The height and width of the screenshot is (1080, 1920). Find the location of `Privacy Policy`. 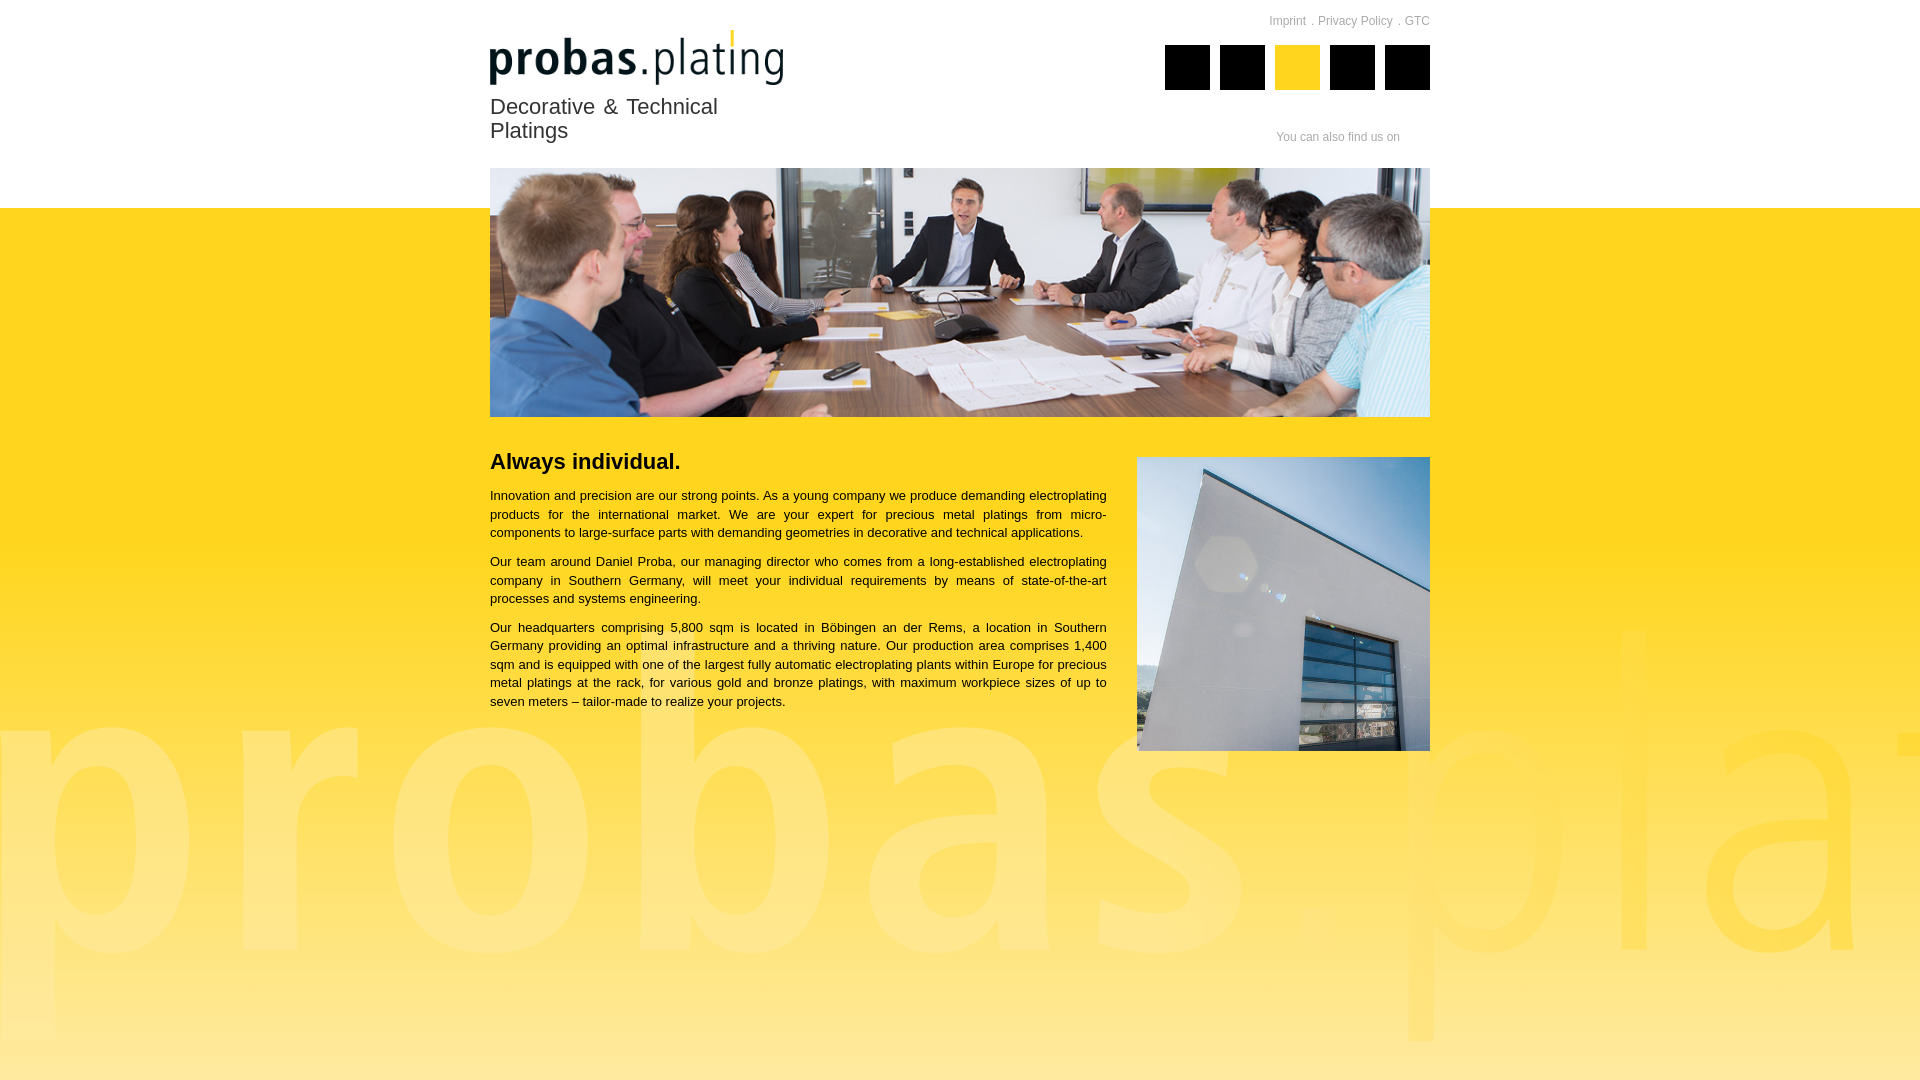

Privacy Policy is located at coordinates (1359, 21).